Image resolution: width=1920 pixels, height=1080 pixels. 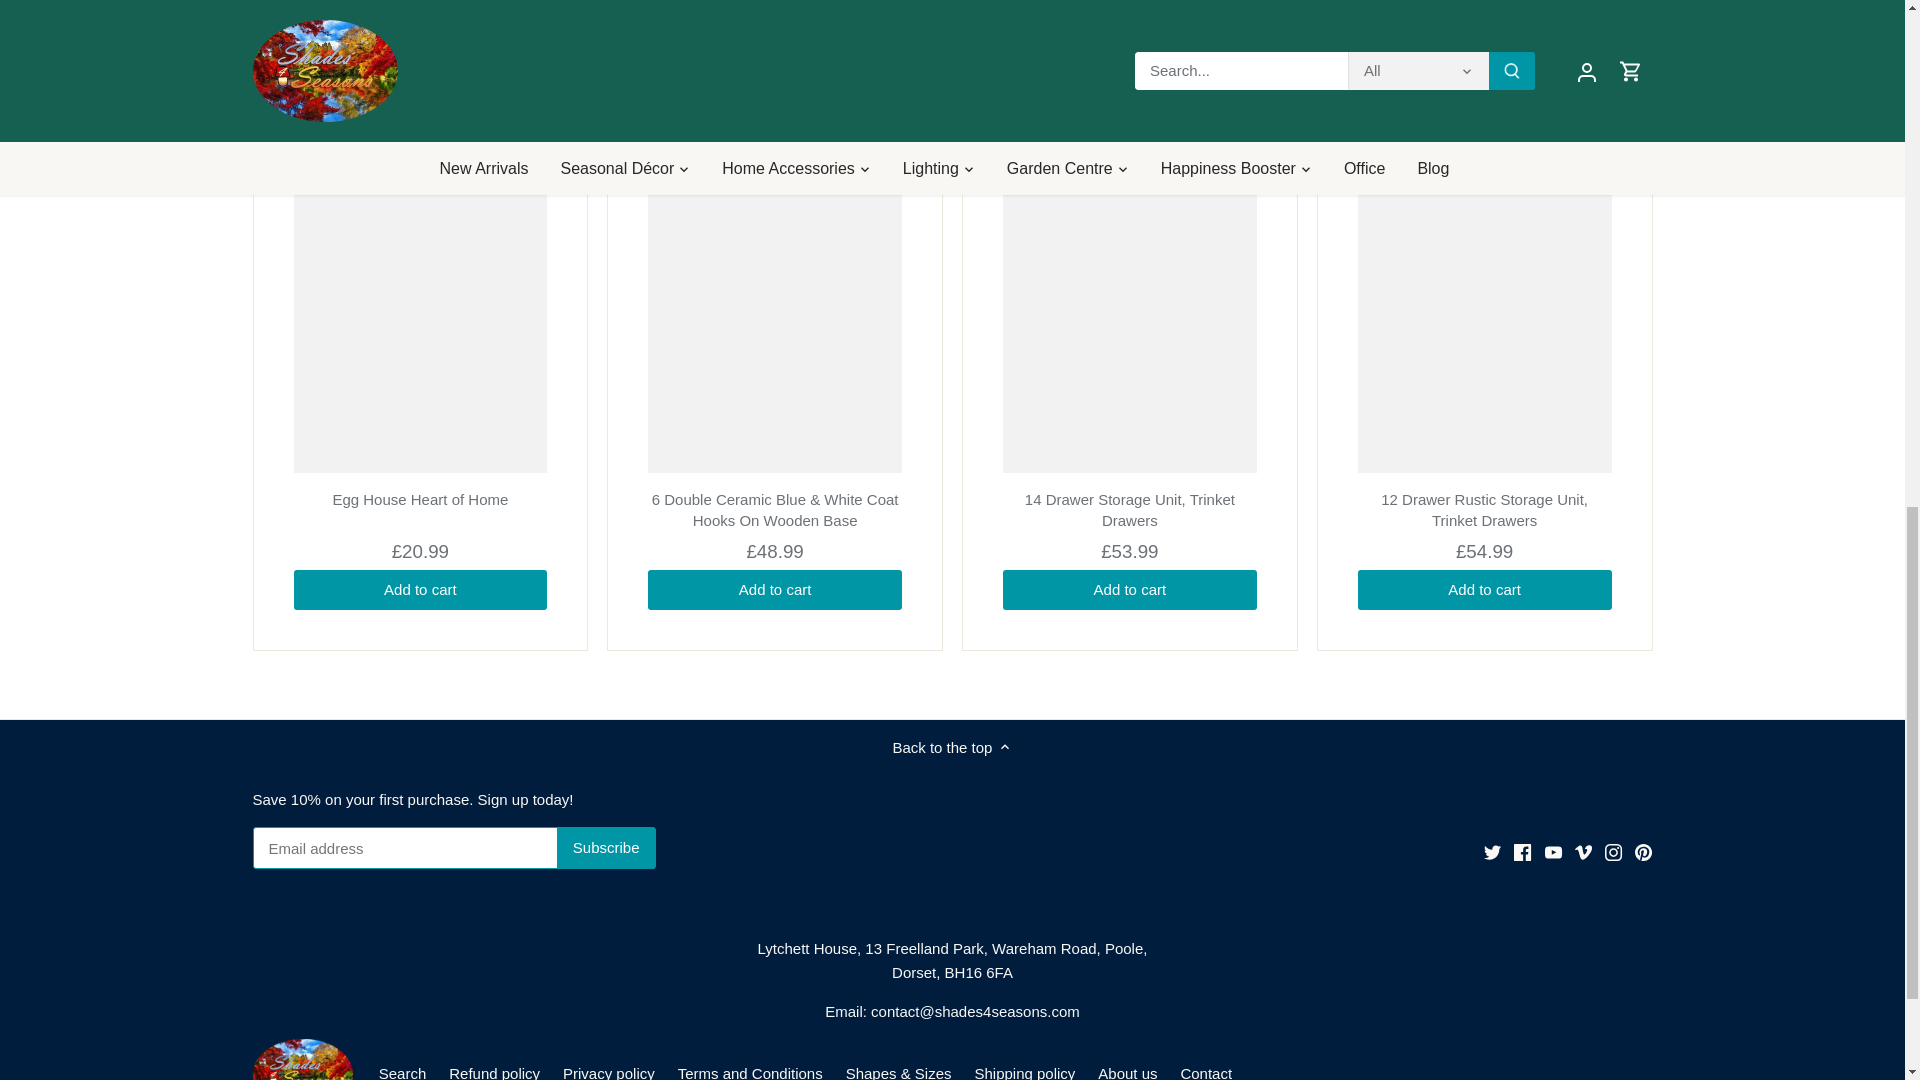 I want to click on Facebook, so click(x=1522, y=852).